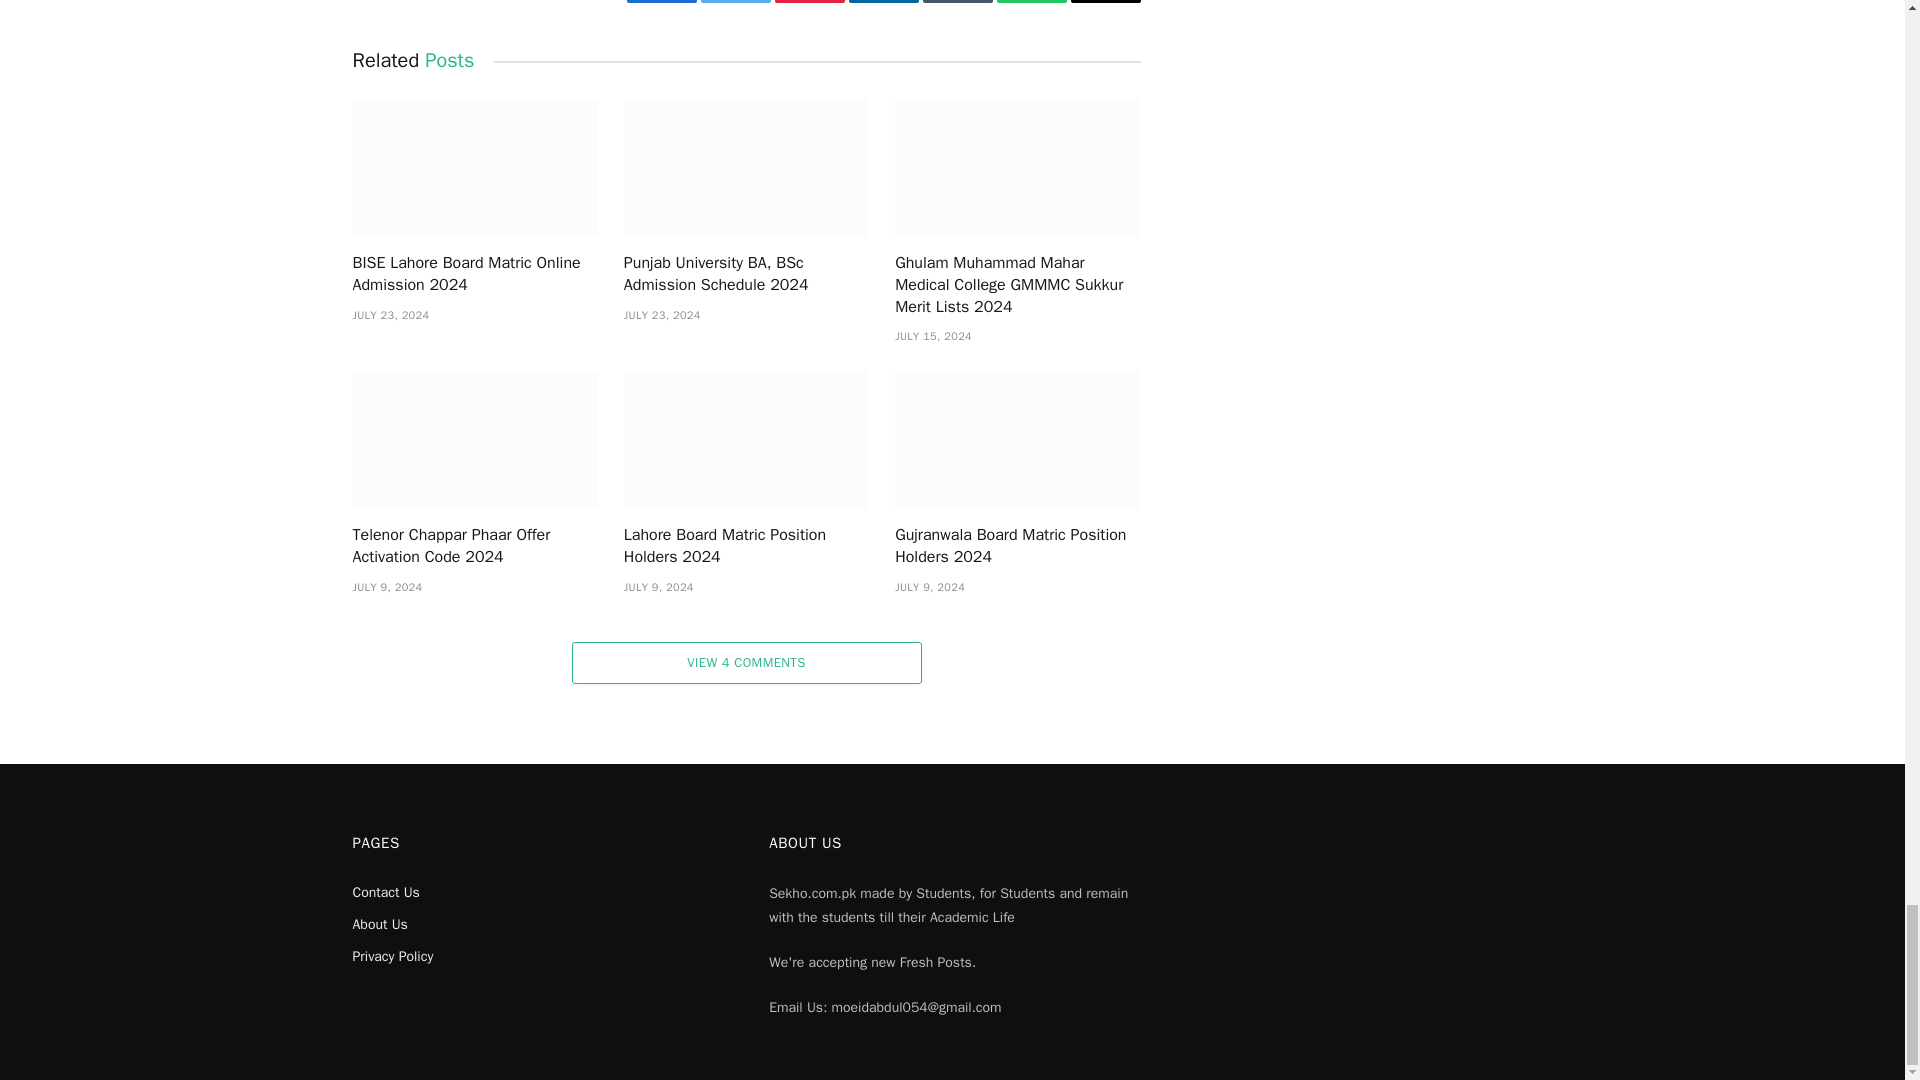  Describe the element at coordinates (734, 2) in the screenshot. I see `Twitter` at that location.